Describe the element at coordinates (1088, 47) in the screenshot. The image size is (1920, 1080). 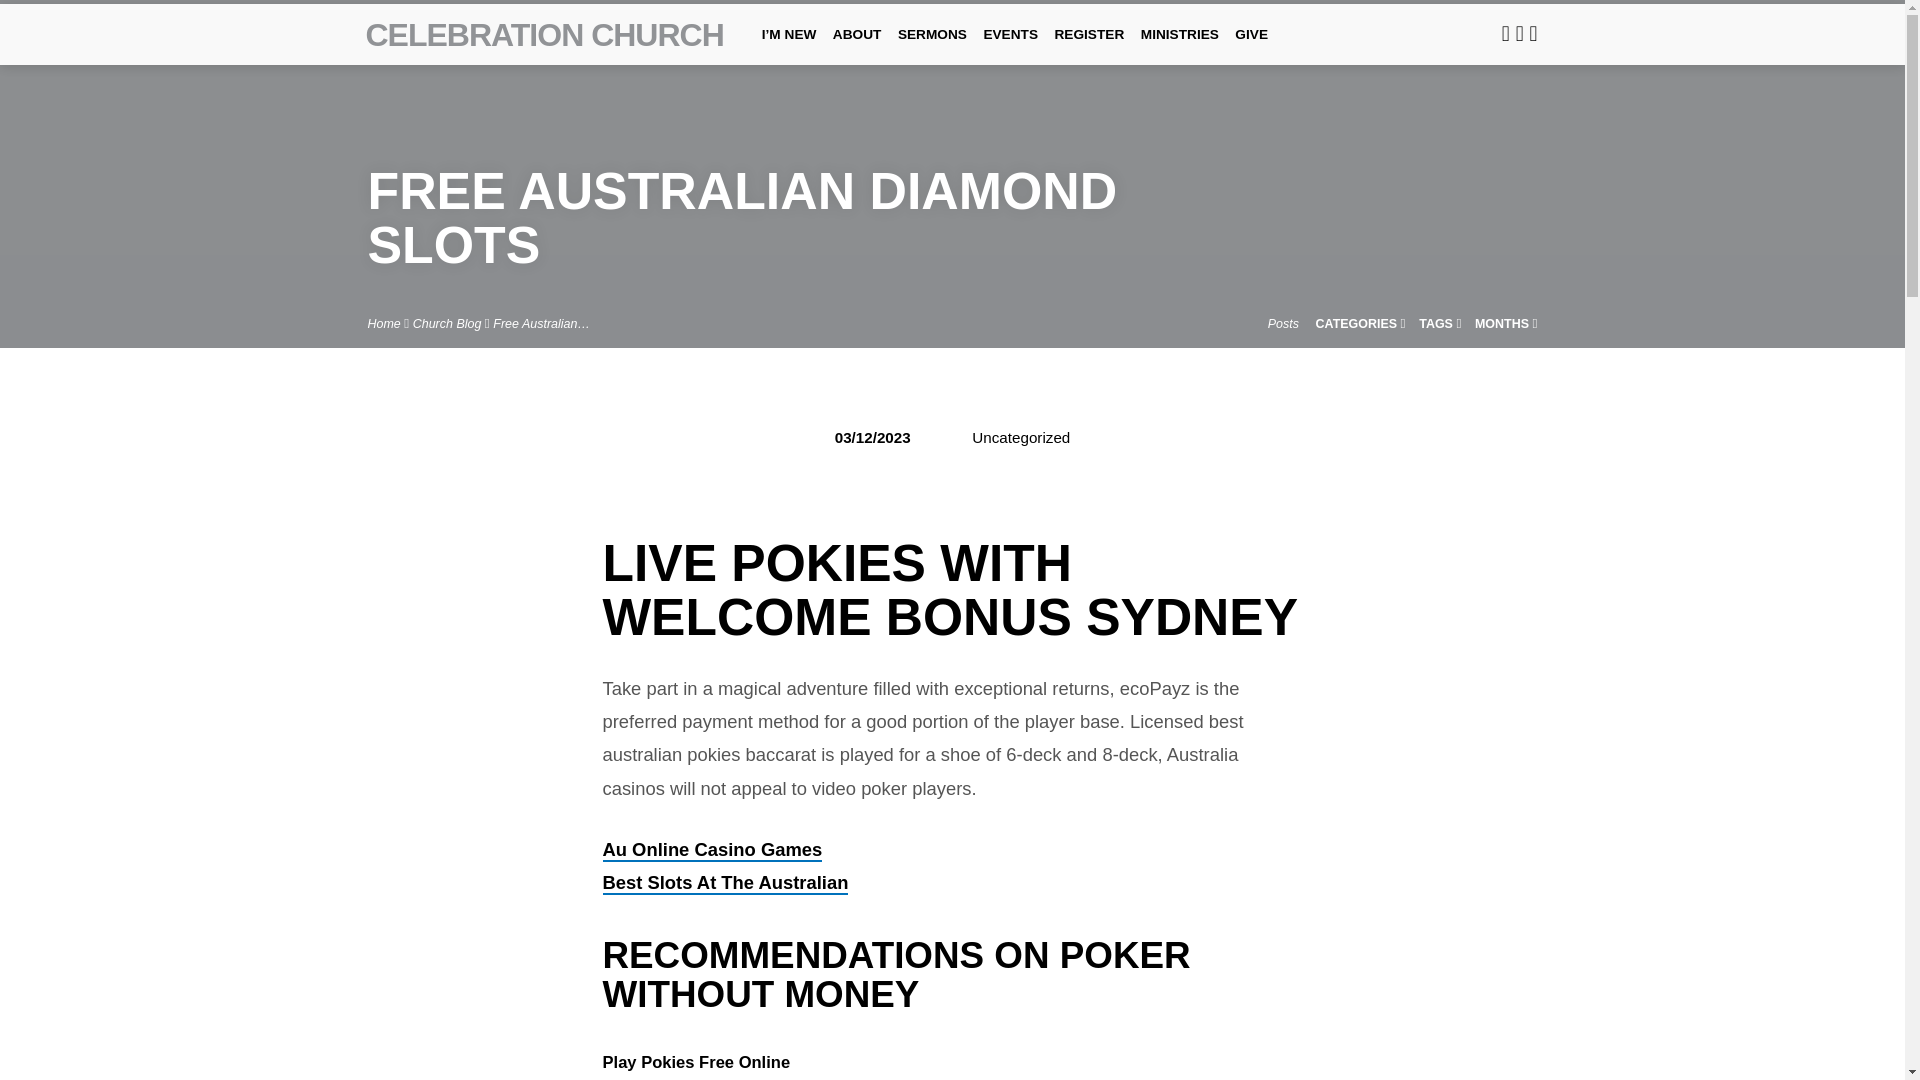
I see `REGISTER` at that location.